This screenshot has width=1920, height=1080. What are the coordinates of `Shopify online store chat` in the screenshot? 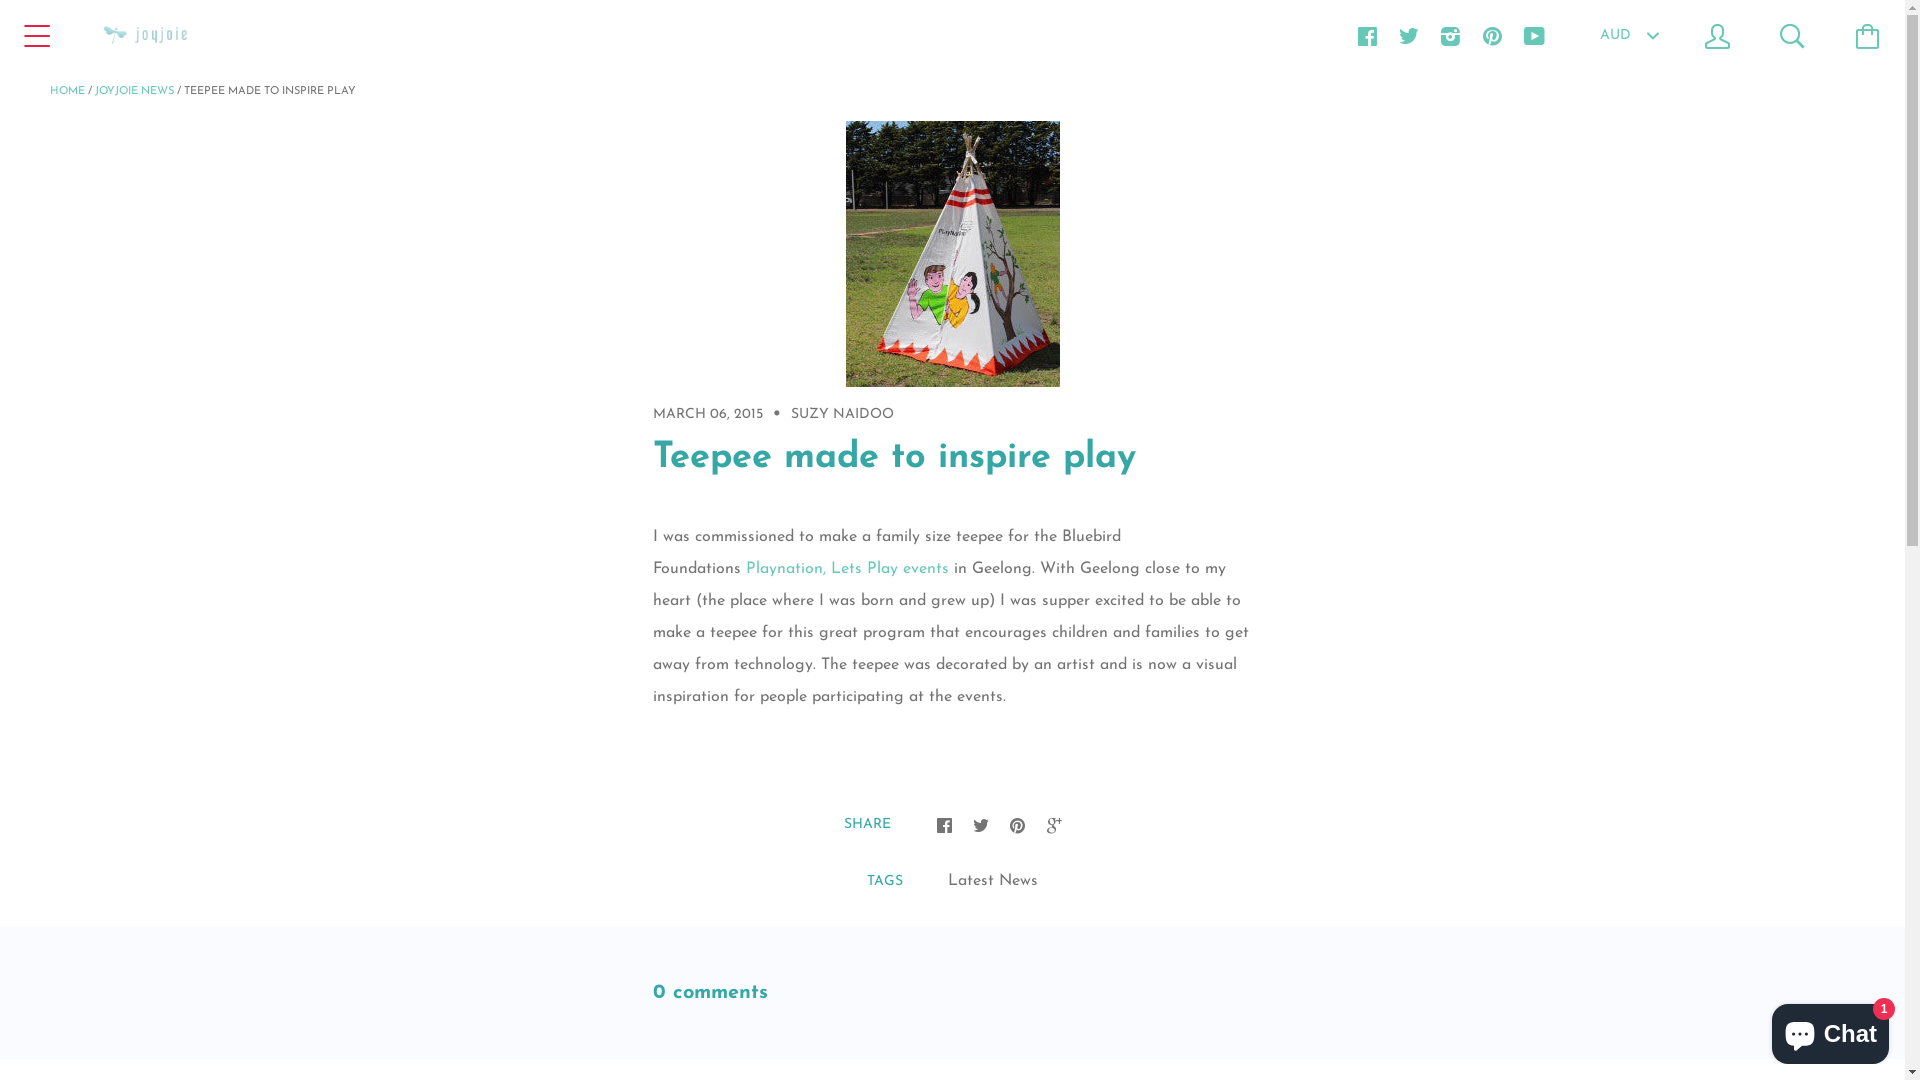 It's located at (1830, 1030).